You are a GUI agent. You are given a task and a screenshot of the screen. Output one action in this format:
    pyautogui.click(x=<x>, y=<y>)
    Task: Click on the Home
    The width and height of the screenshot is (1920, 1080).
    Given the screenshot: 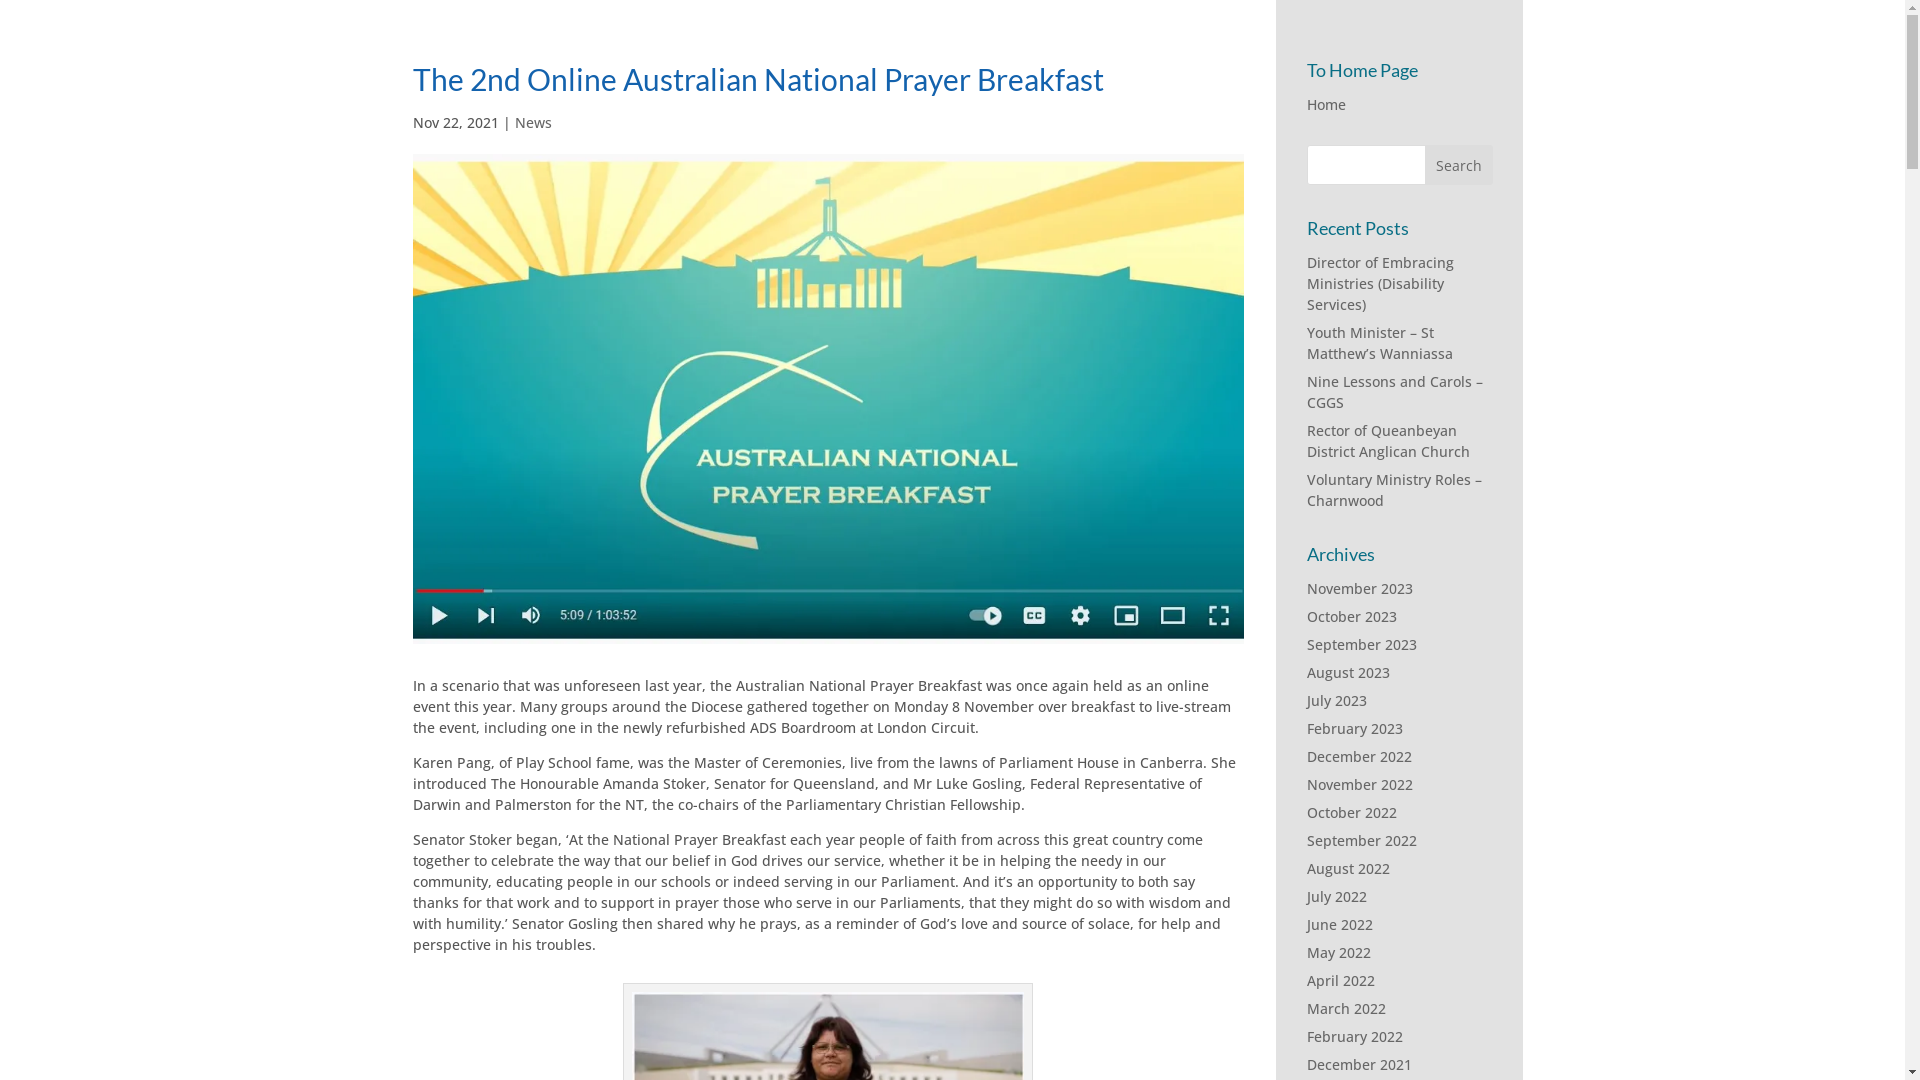 What is the action you would take?
    pyautogui.click(x=1326, y=104)
    